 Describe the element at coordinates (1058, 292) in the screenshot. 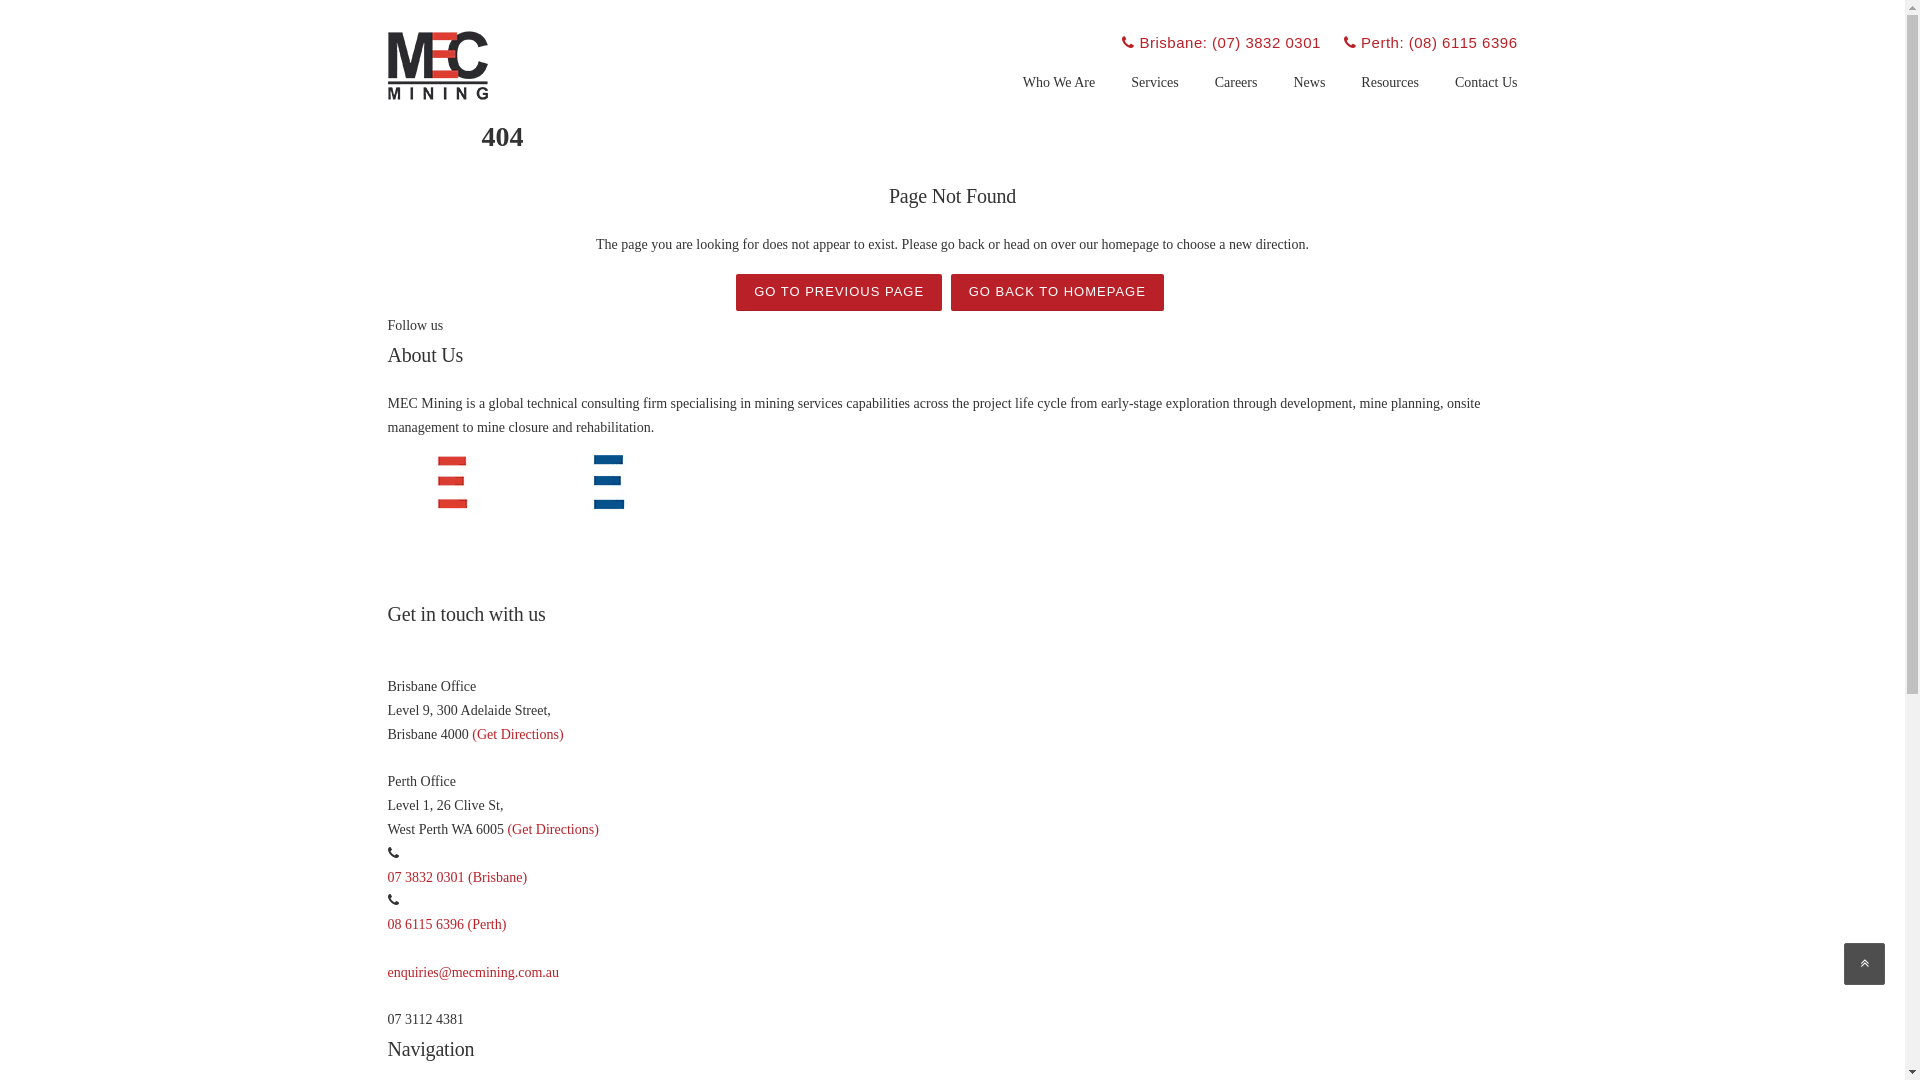

I see `GO BACK TO HOMEPAGE` at that location.